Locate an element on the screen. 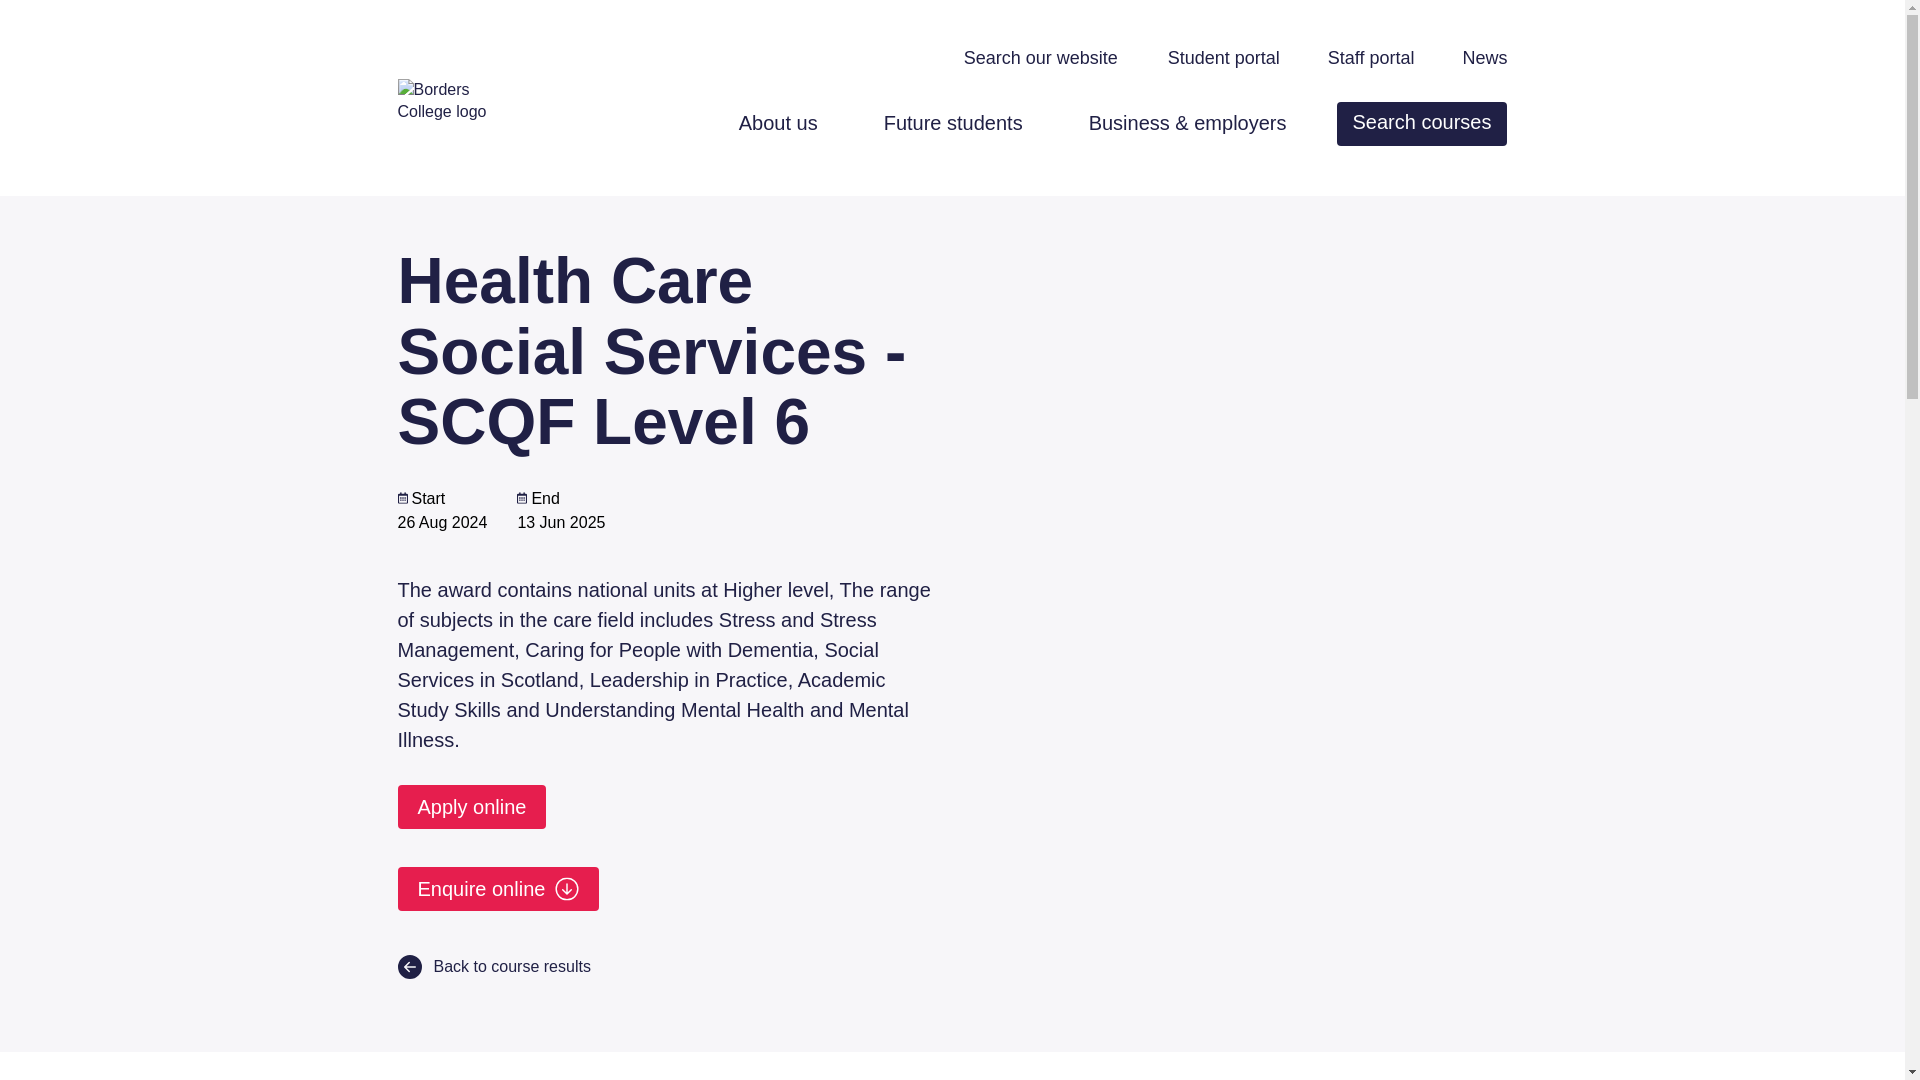 The image size is (1920, 1080). Apply online is located at coordinates (472, 807).